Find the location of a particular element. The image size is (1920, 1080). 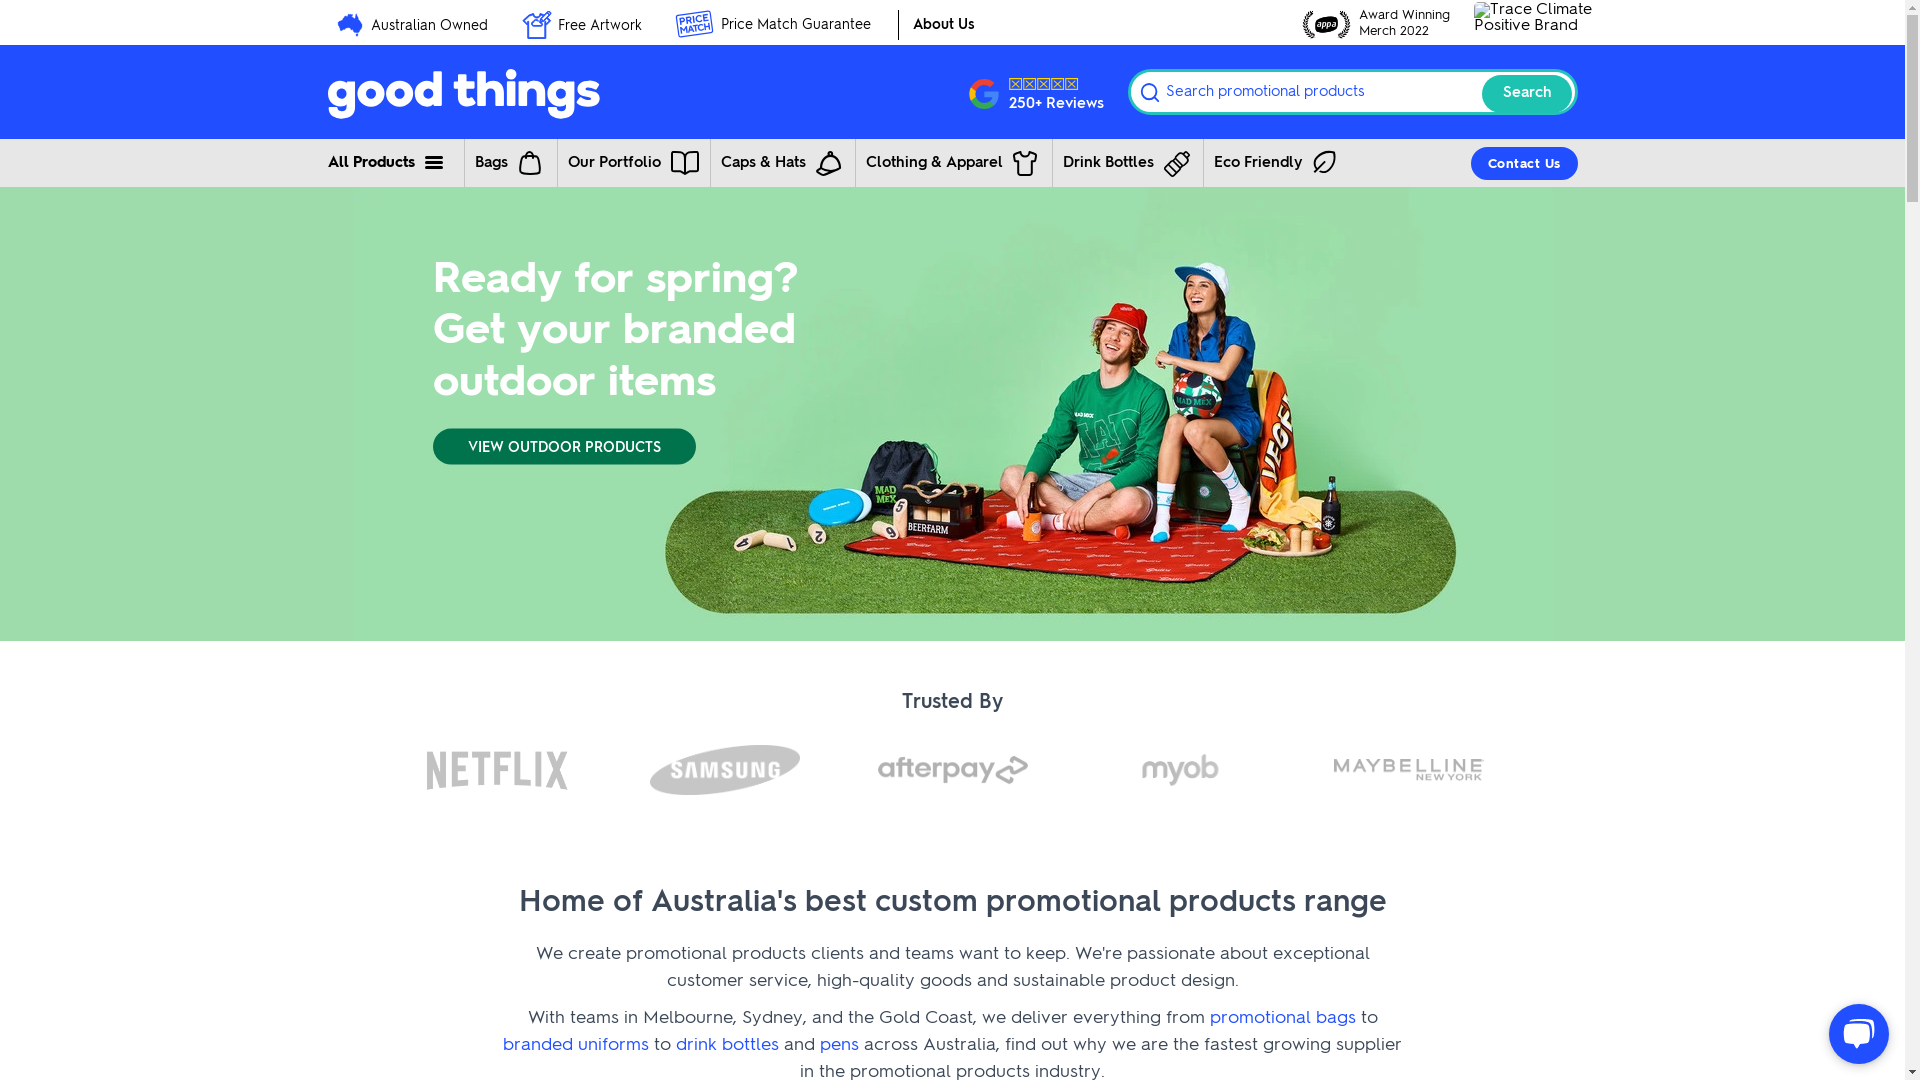

Eco Friendly is located at coordinates (1276, 162).